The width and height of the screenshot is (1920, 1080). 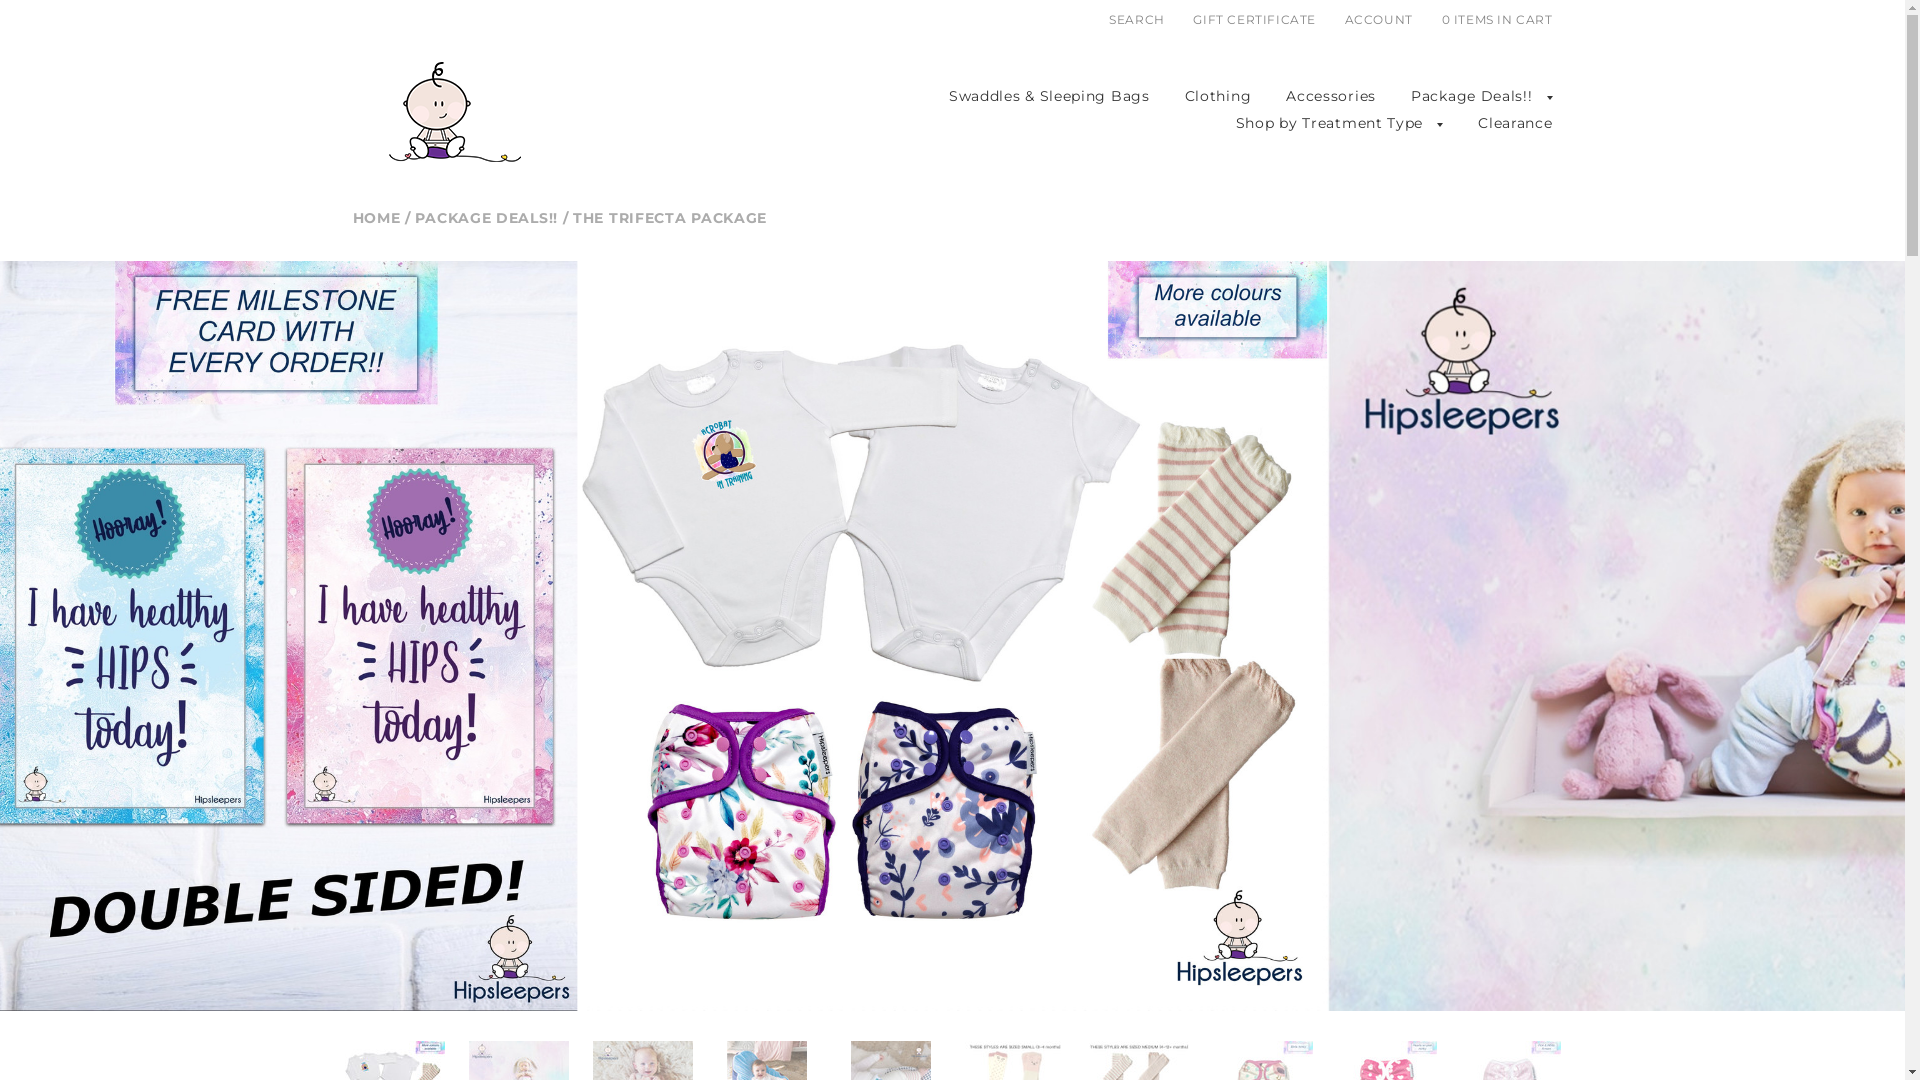 What do you see at coordinates (670, 218) in the screenshot?
I see `THE TRIFECTA PACKAGE` at bounding box center [670, 218].